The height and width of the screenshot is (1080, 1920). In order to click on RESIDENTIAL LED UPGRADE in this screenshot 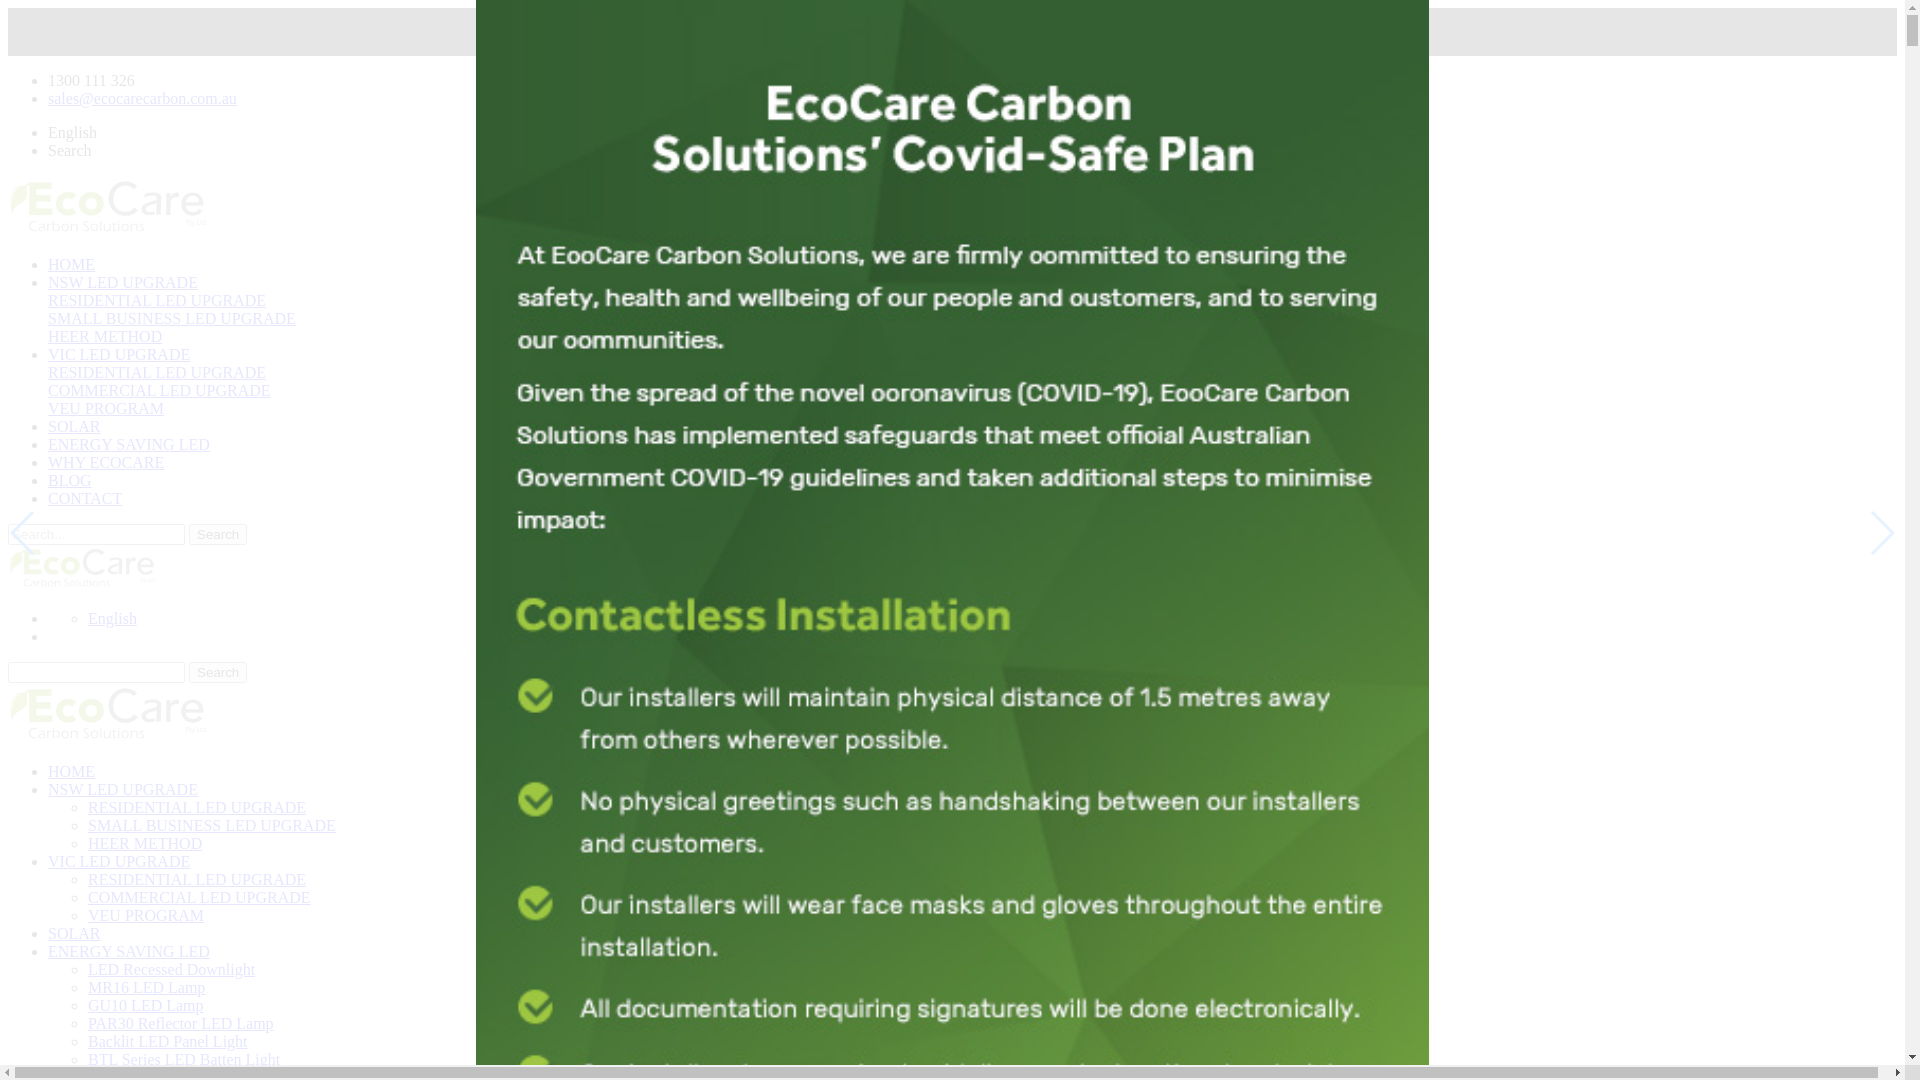, I will do `click(157, 300)`.